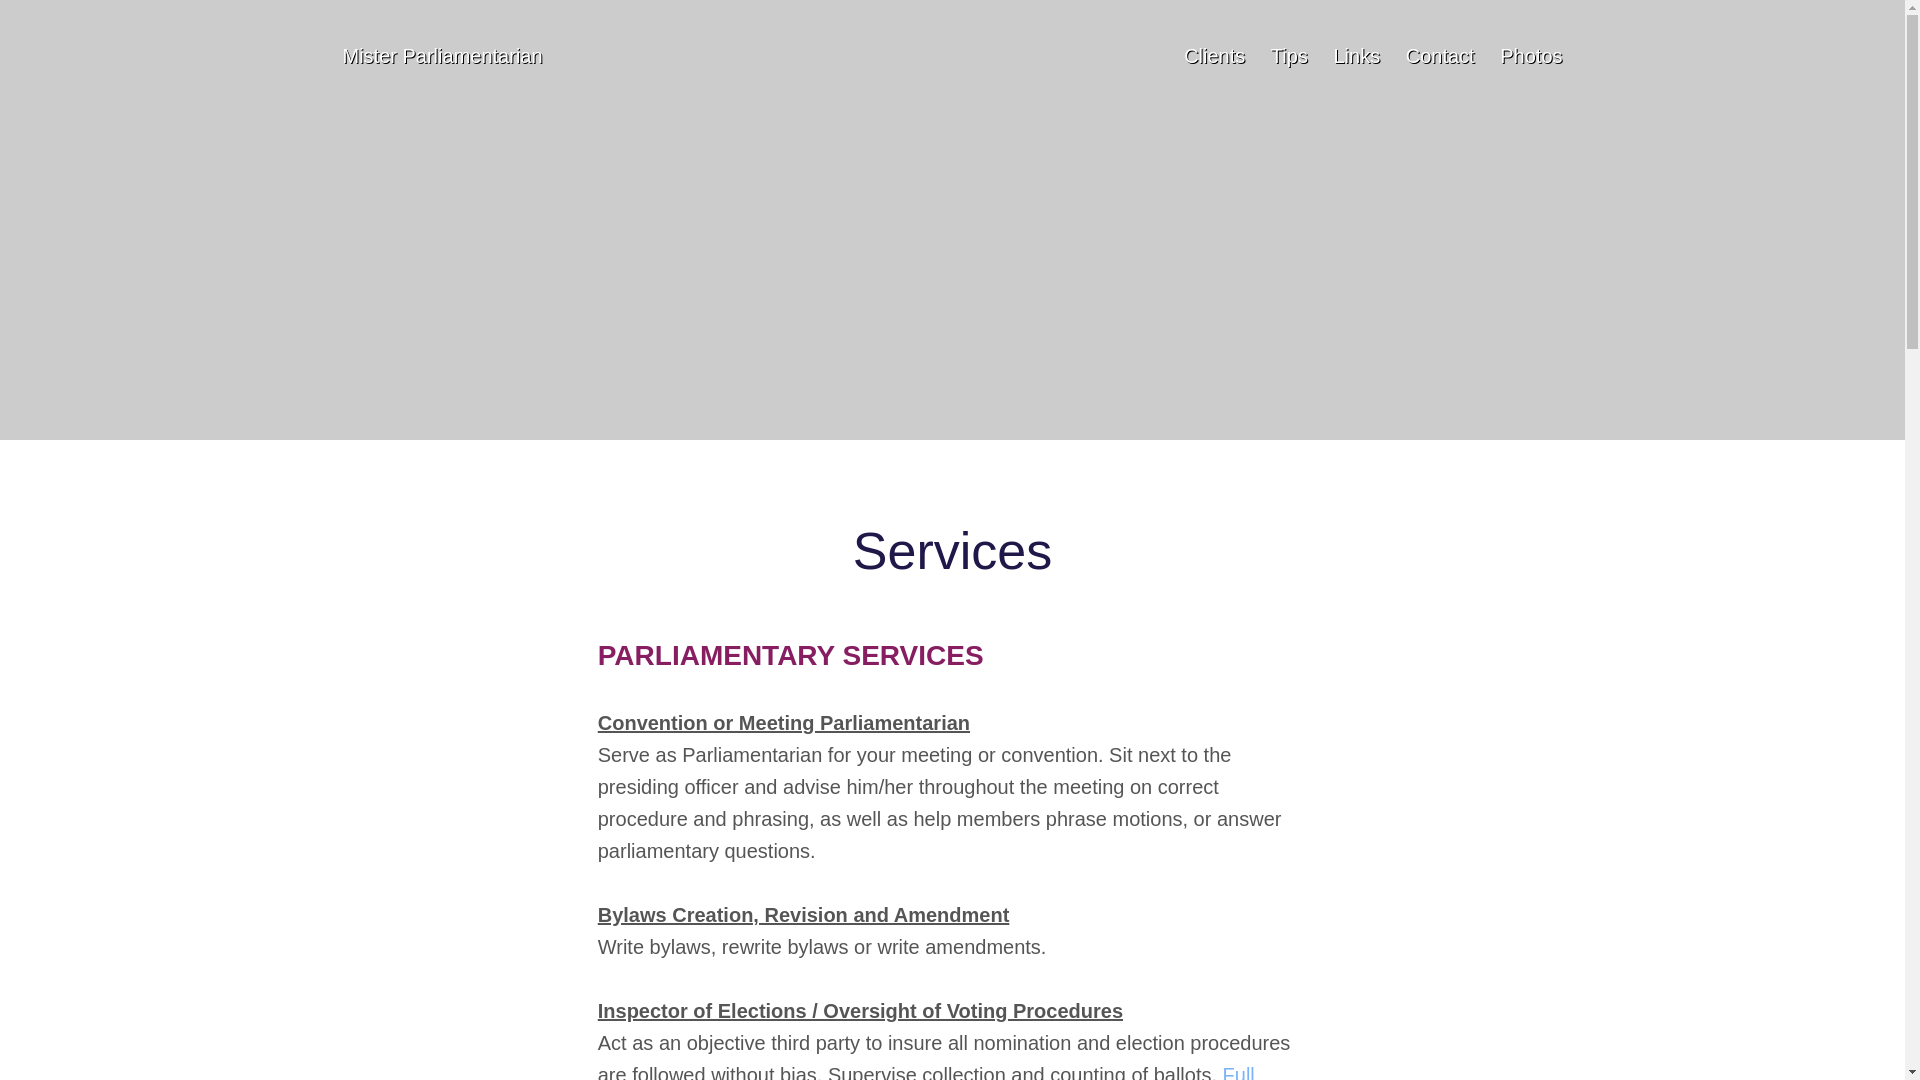  I want to click on Links, so click(1356, 56).